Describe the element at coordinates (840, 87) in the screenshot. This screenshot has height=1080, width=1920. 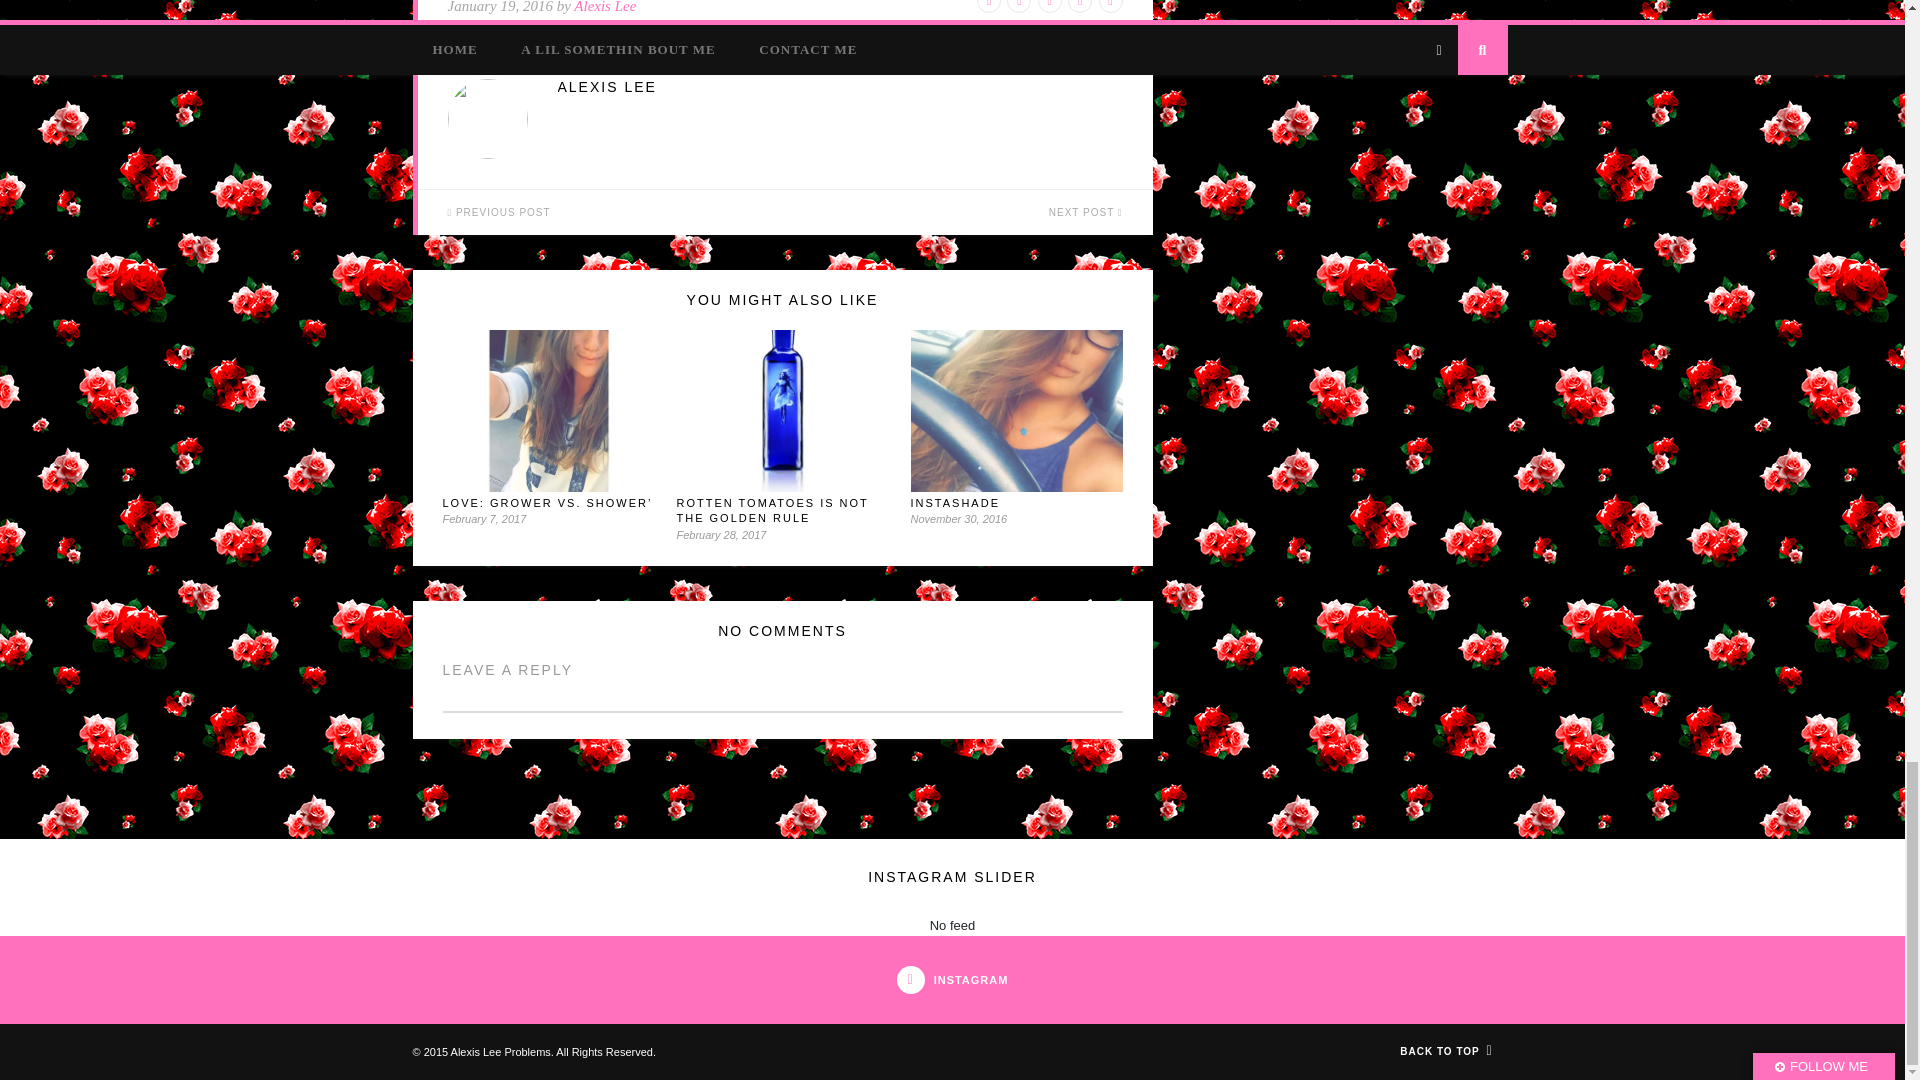
I see `Posts by Alexis Lee` at that location.